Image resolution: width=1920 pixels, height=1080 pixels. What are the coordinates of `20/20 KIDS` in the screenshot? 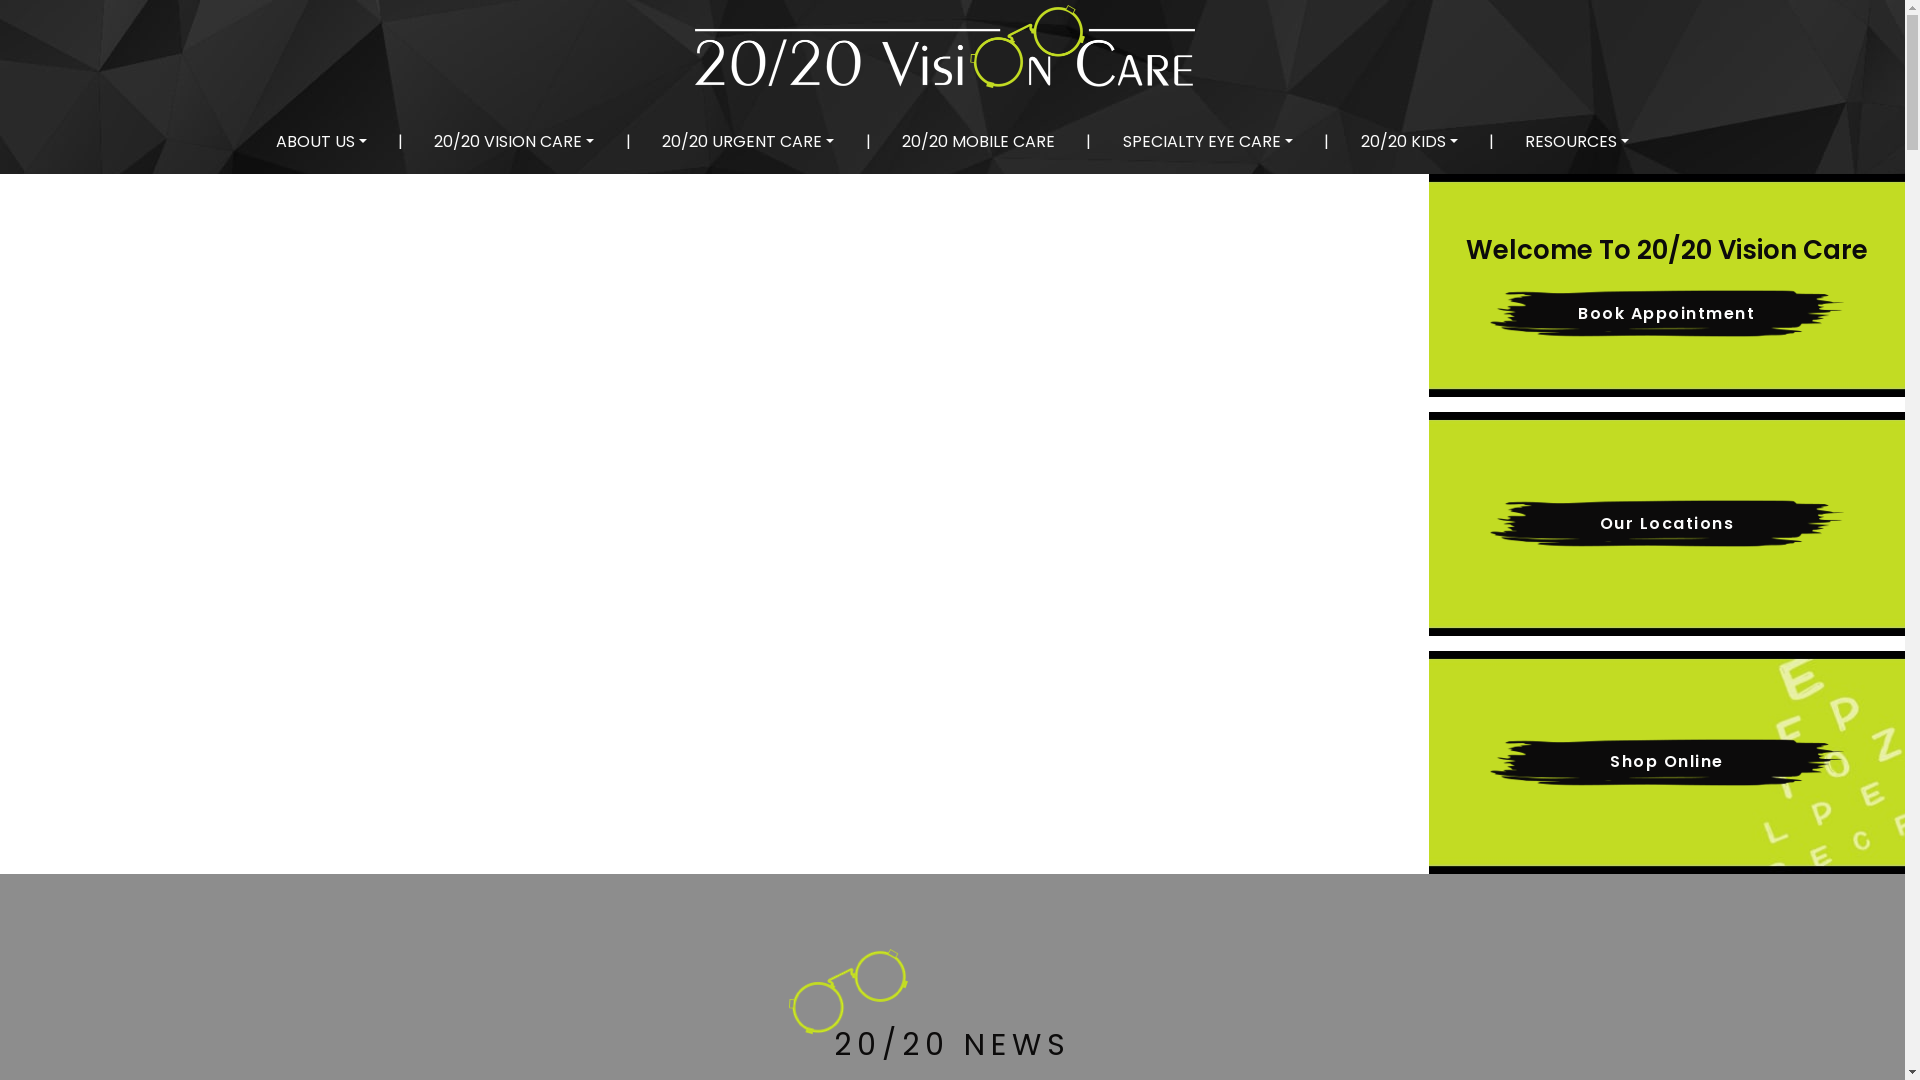 It's located at (1410, 142).